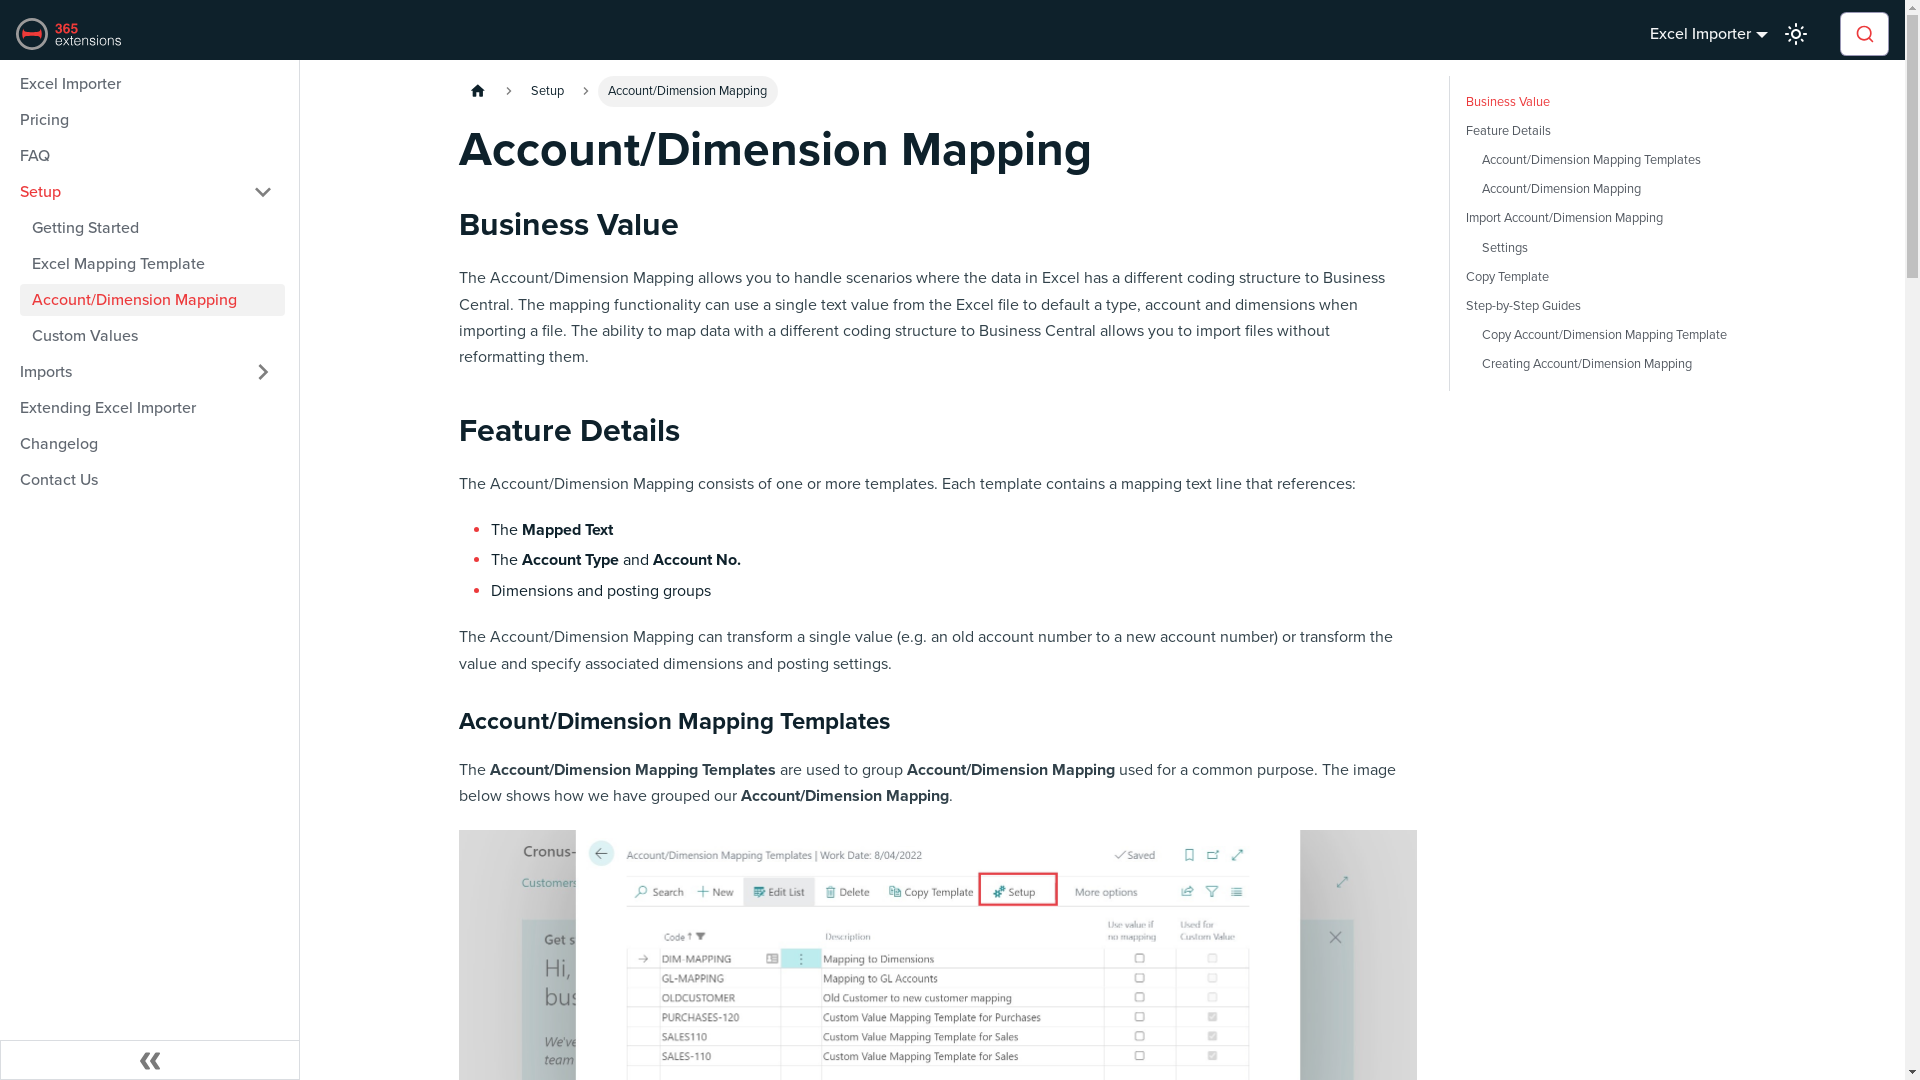  What do you see at coordinates (152, 264) in the screenshot?
I see `Excel Mapping Template` at bounding box center [152, 264].